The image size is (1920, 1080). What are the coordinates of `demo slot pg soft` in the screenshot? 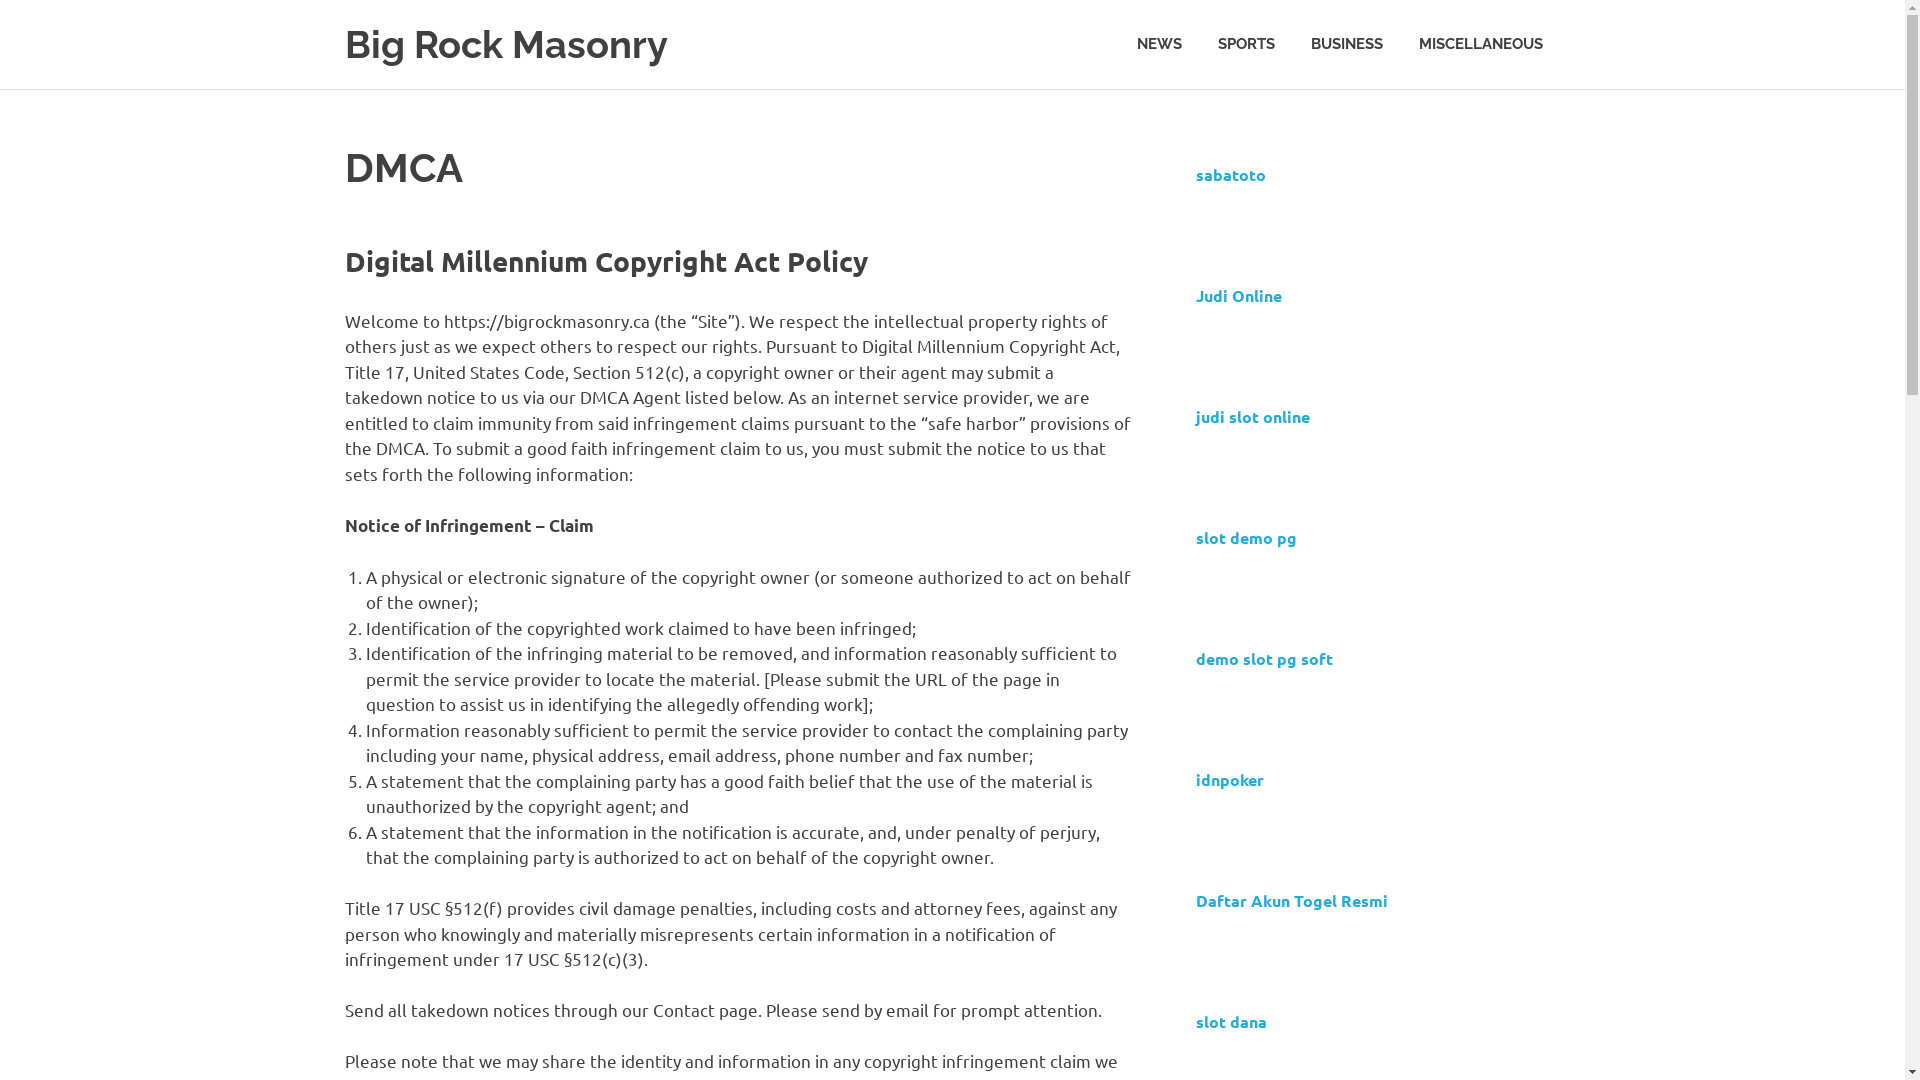 It's located at (1264, 658).